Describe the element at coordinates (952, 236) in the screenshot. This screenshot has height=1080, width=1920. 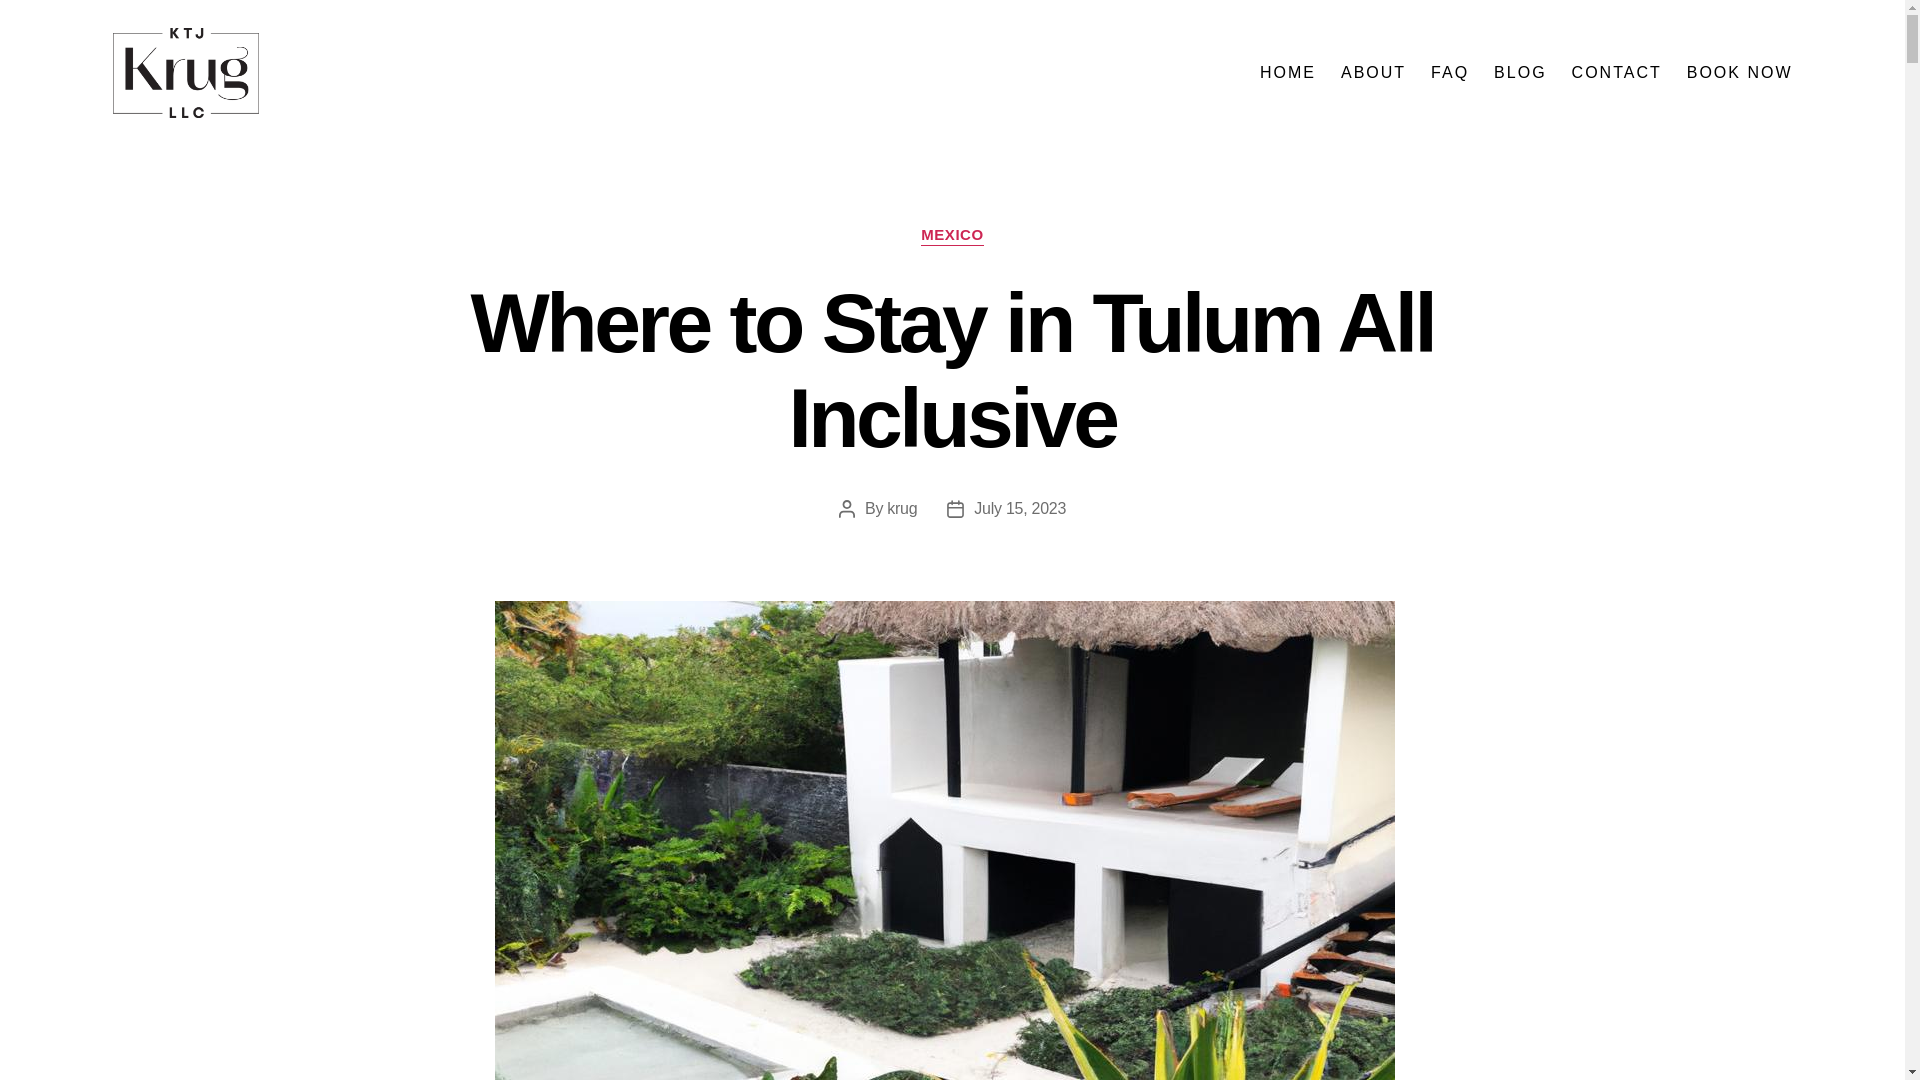
I see `MEXICO` at that location.